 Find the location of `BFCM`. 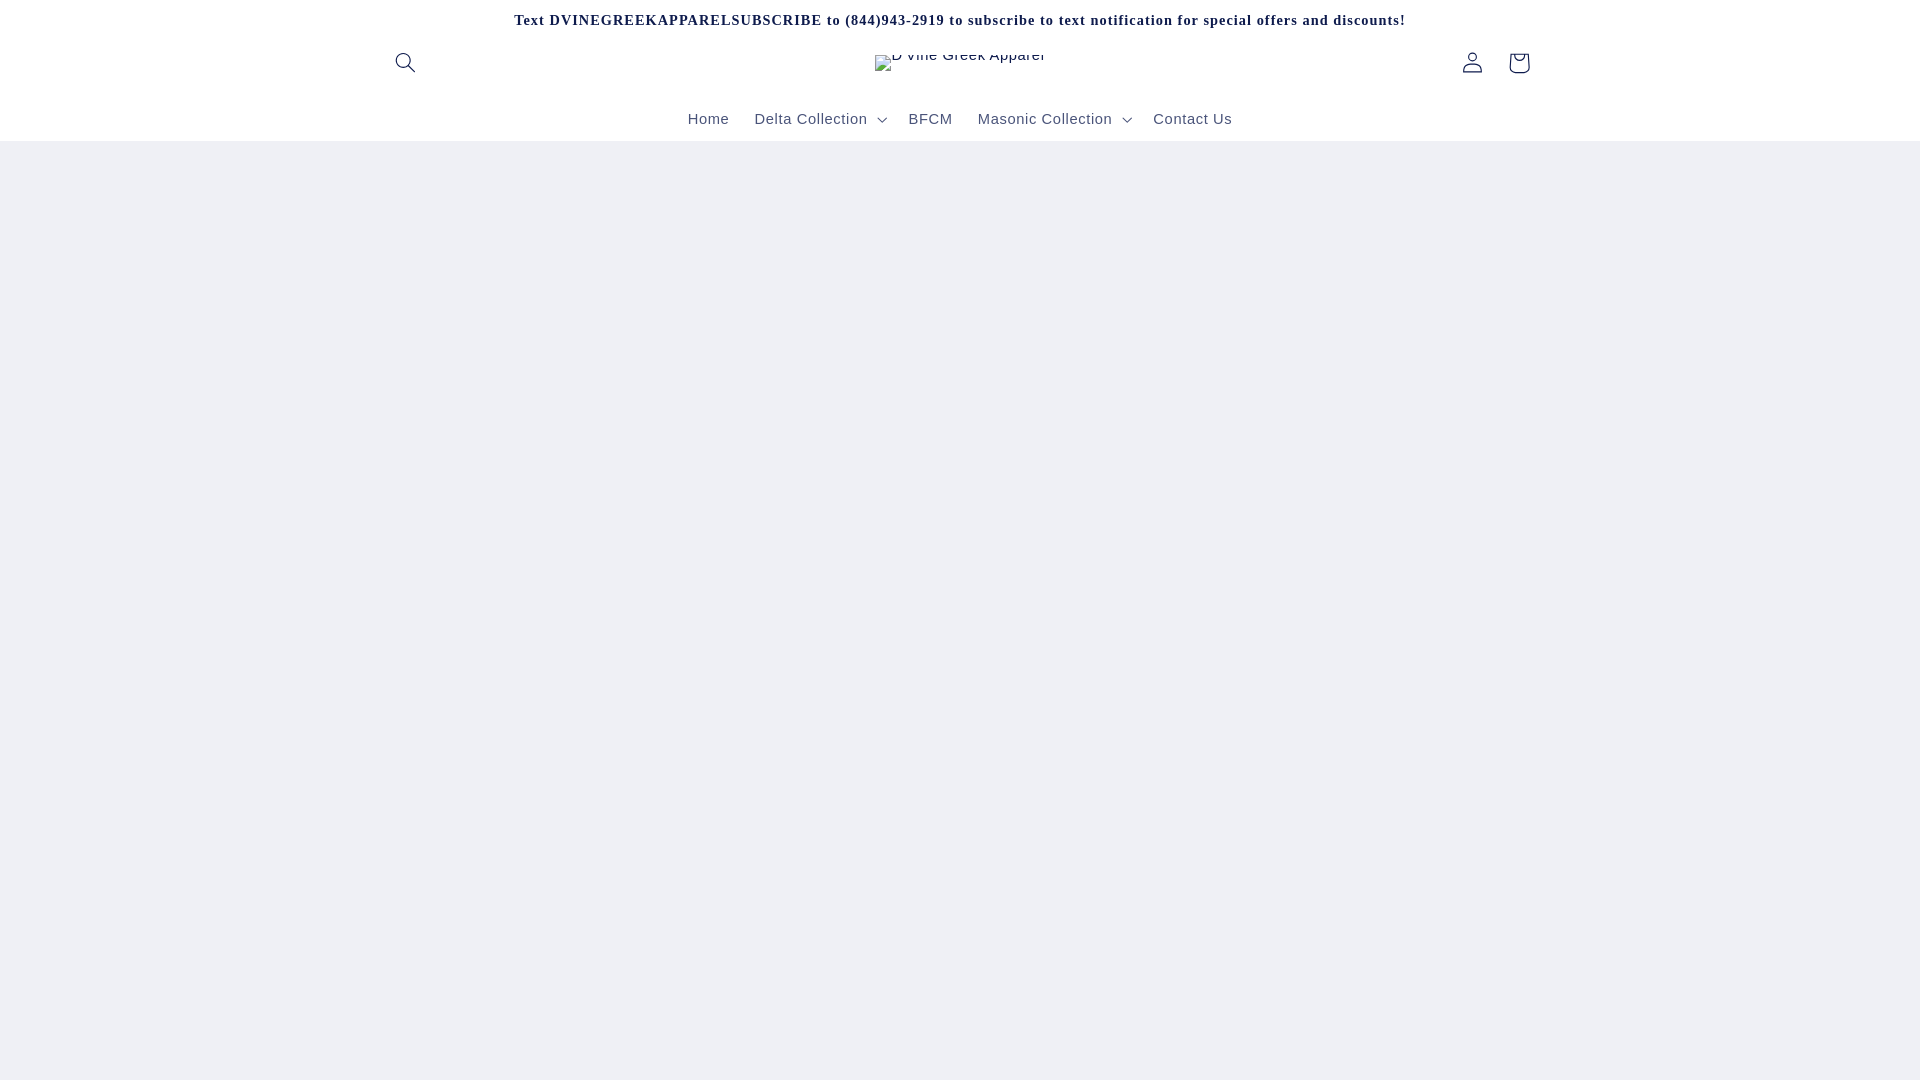

BFCM is located at coordinates (930, 119).